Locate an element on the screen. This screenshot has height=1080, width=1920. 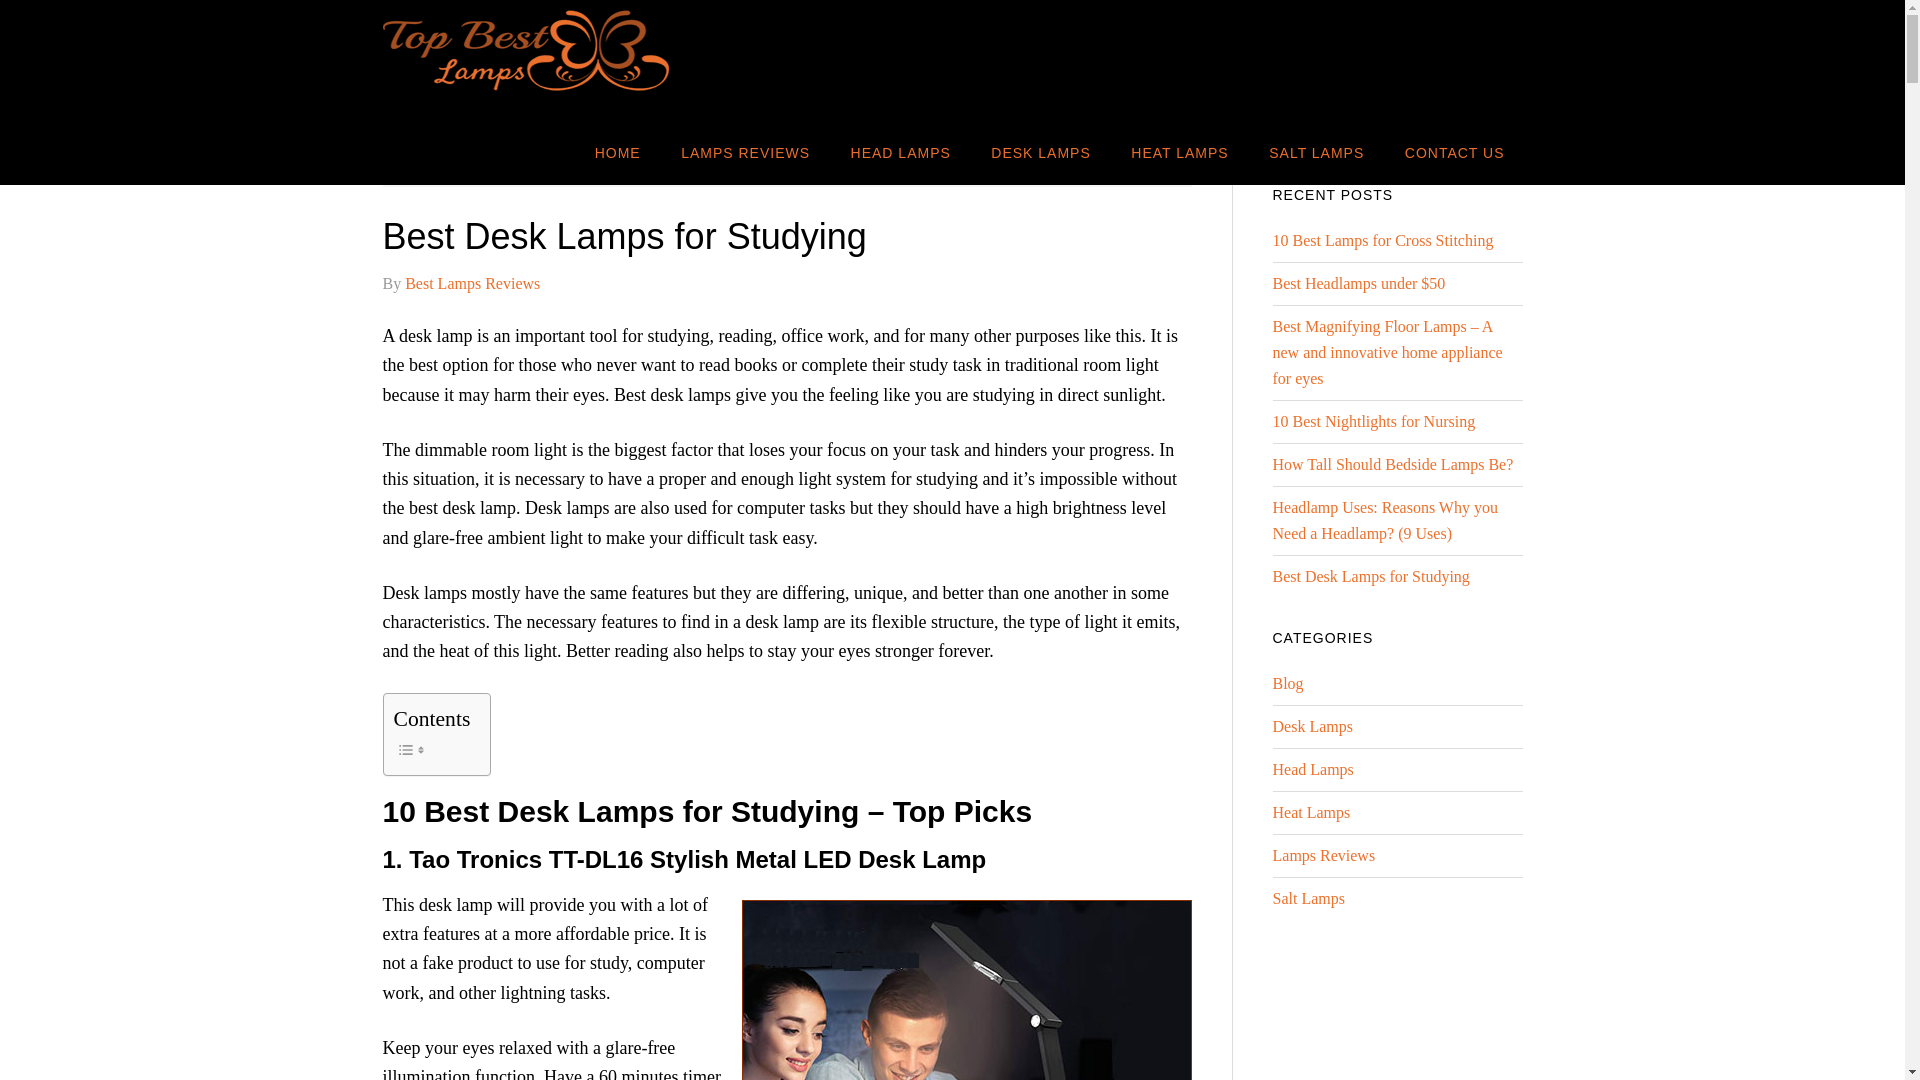
Best Lamps Reviews is located at coordinates (472, 283).